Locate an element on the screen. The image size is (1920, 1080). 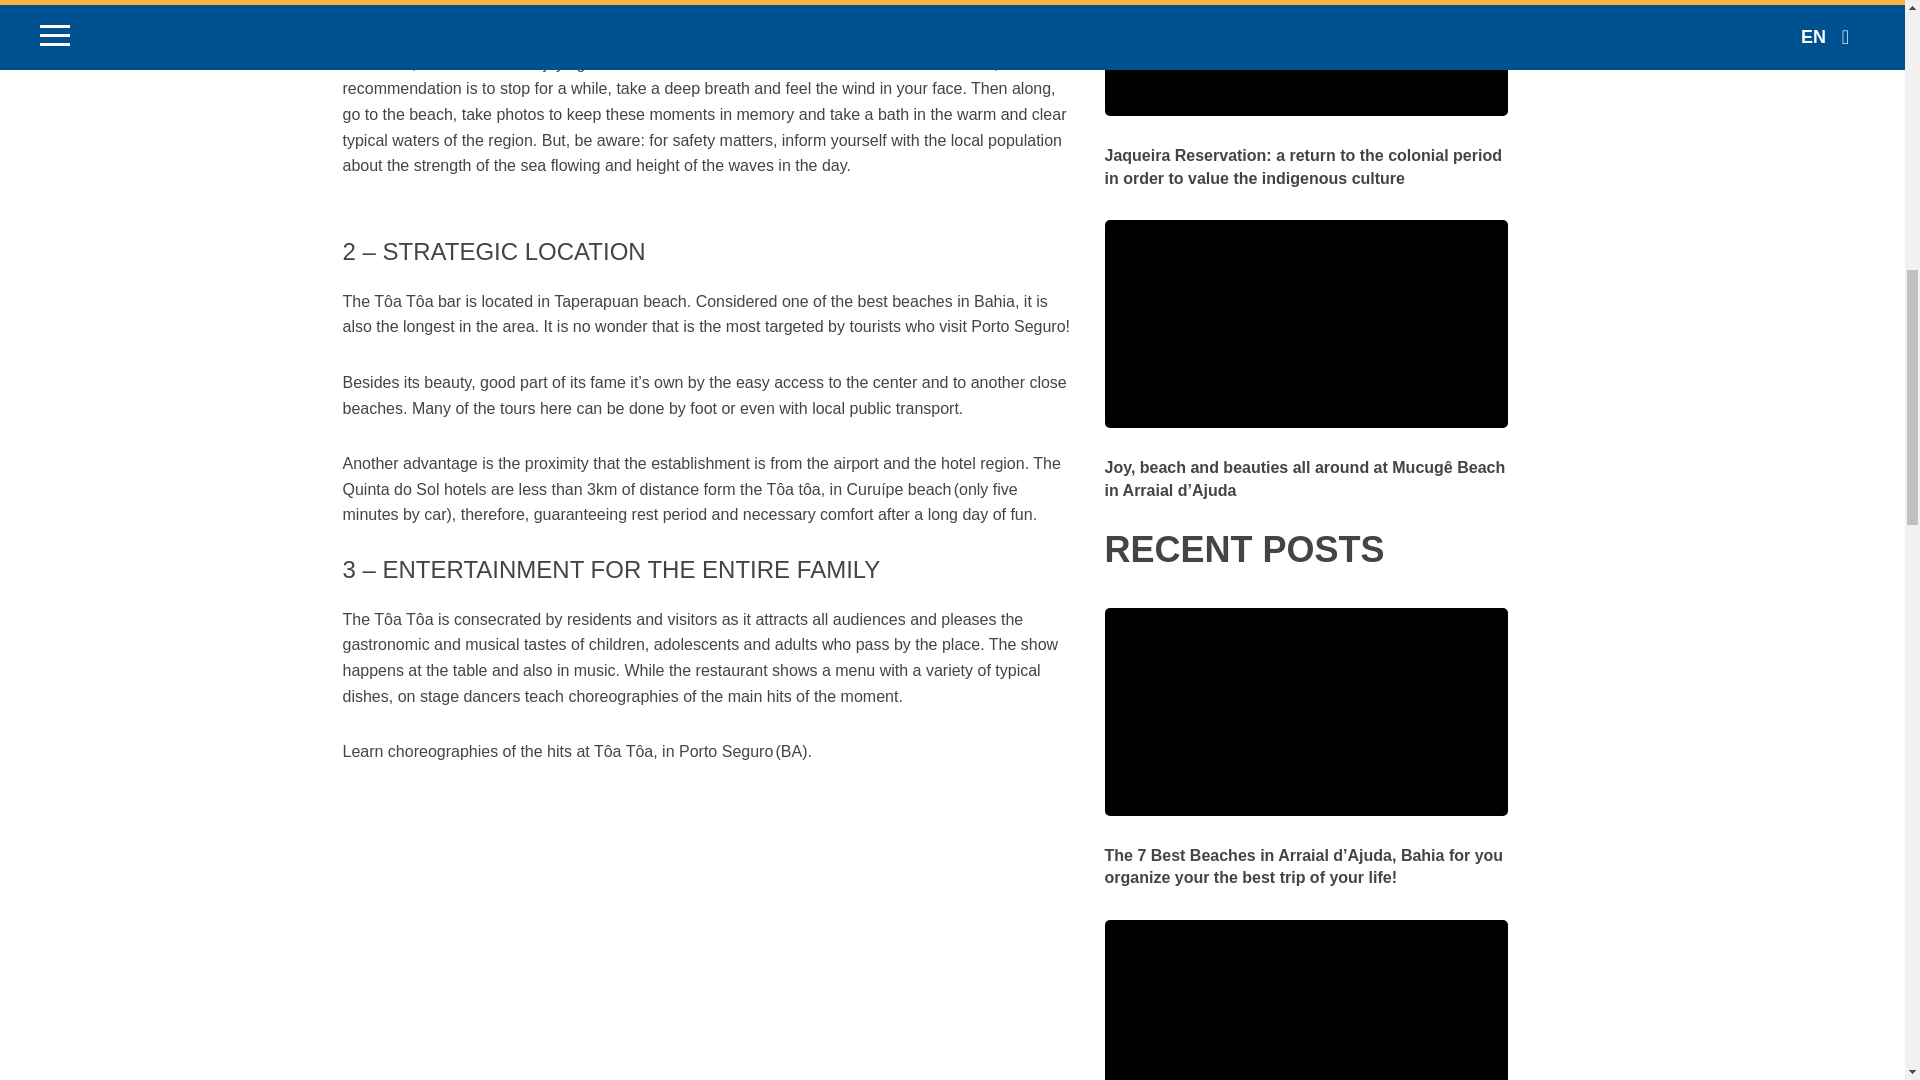
Saiba mais is located at coordinates (1306, 154).